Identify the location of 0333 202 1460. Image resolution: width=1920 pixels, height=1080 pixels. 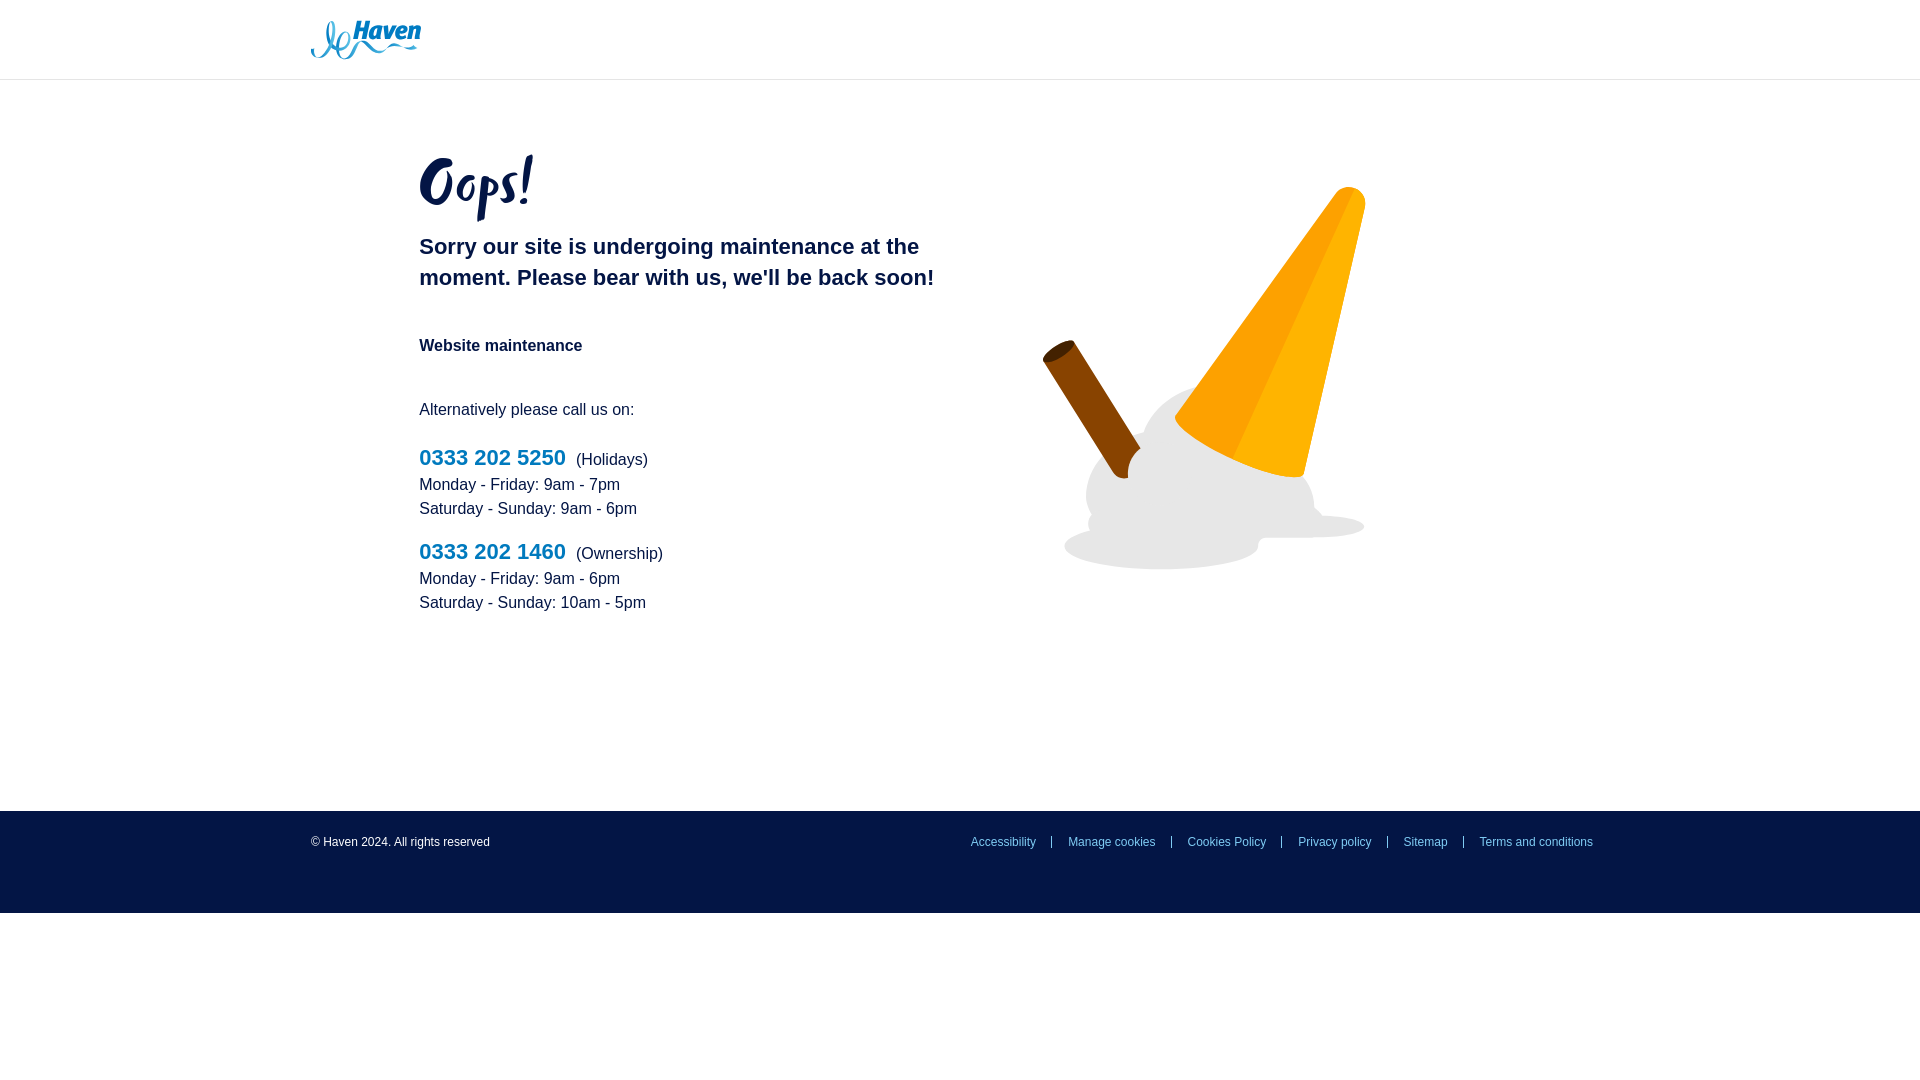
(492, 550).